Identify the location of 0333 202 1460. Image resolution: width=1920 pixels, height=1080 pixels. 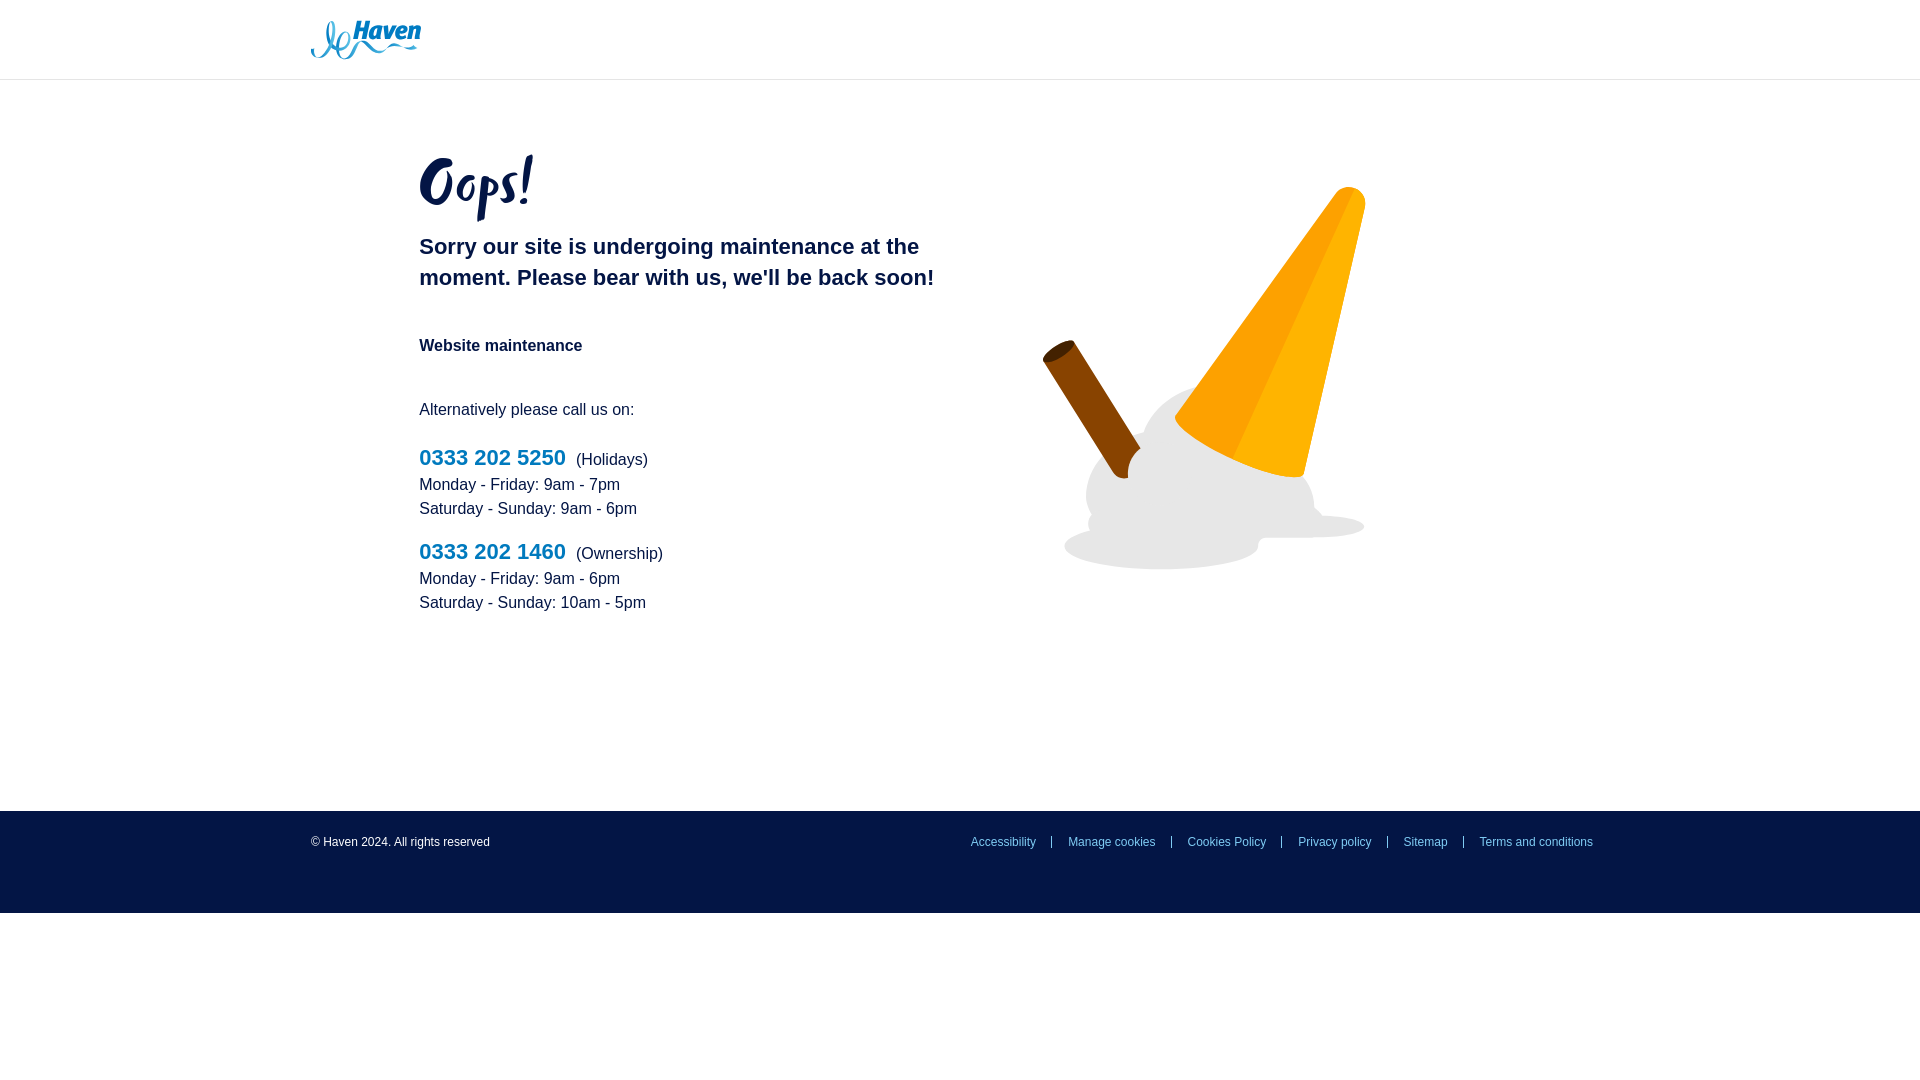
(492, 550).